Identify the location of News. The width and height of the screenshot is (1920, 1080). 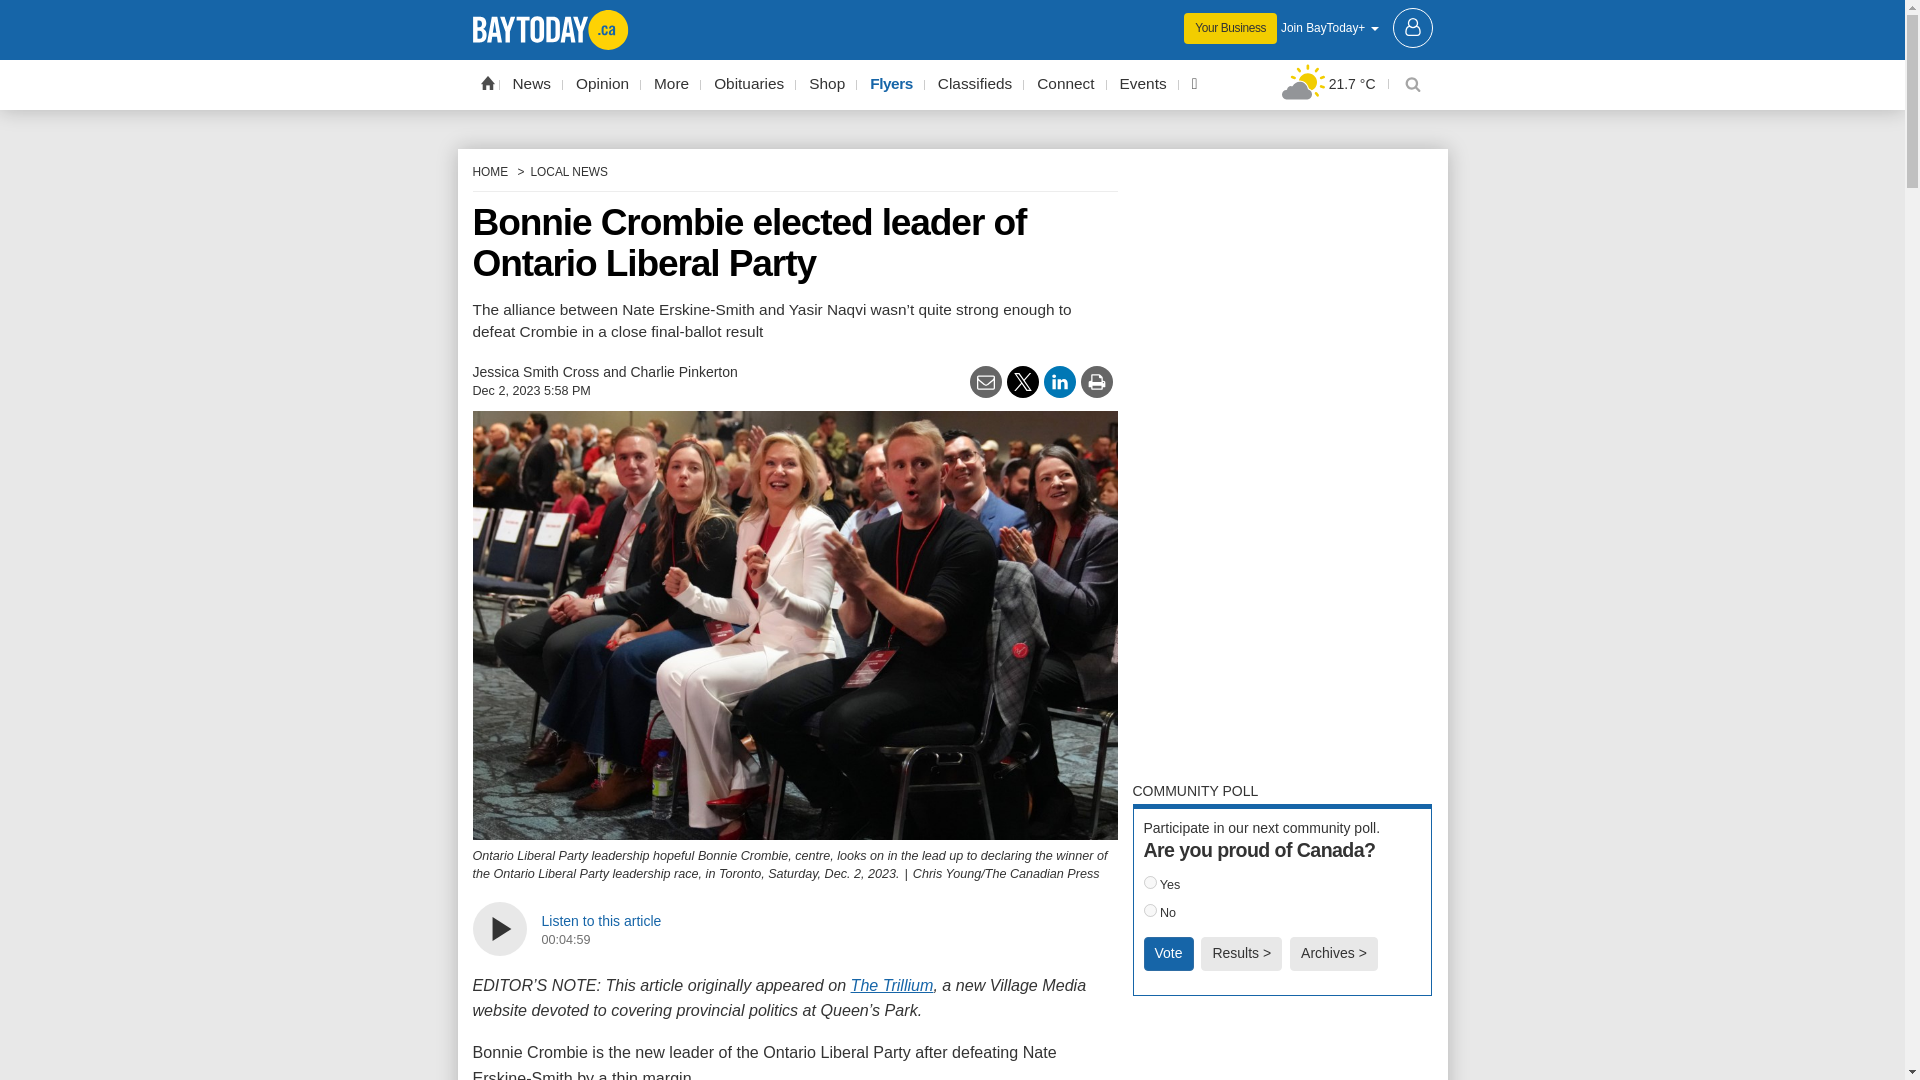
(532, 84).